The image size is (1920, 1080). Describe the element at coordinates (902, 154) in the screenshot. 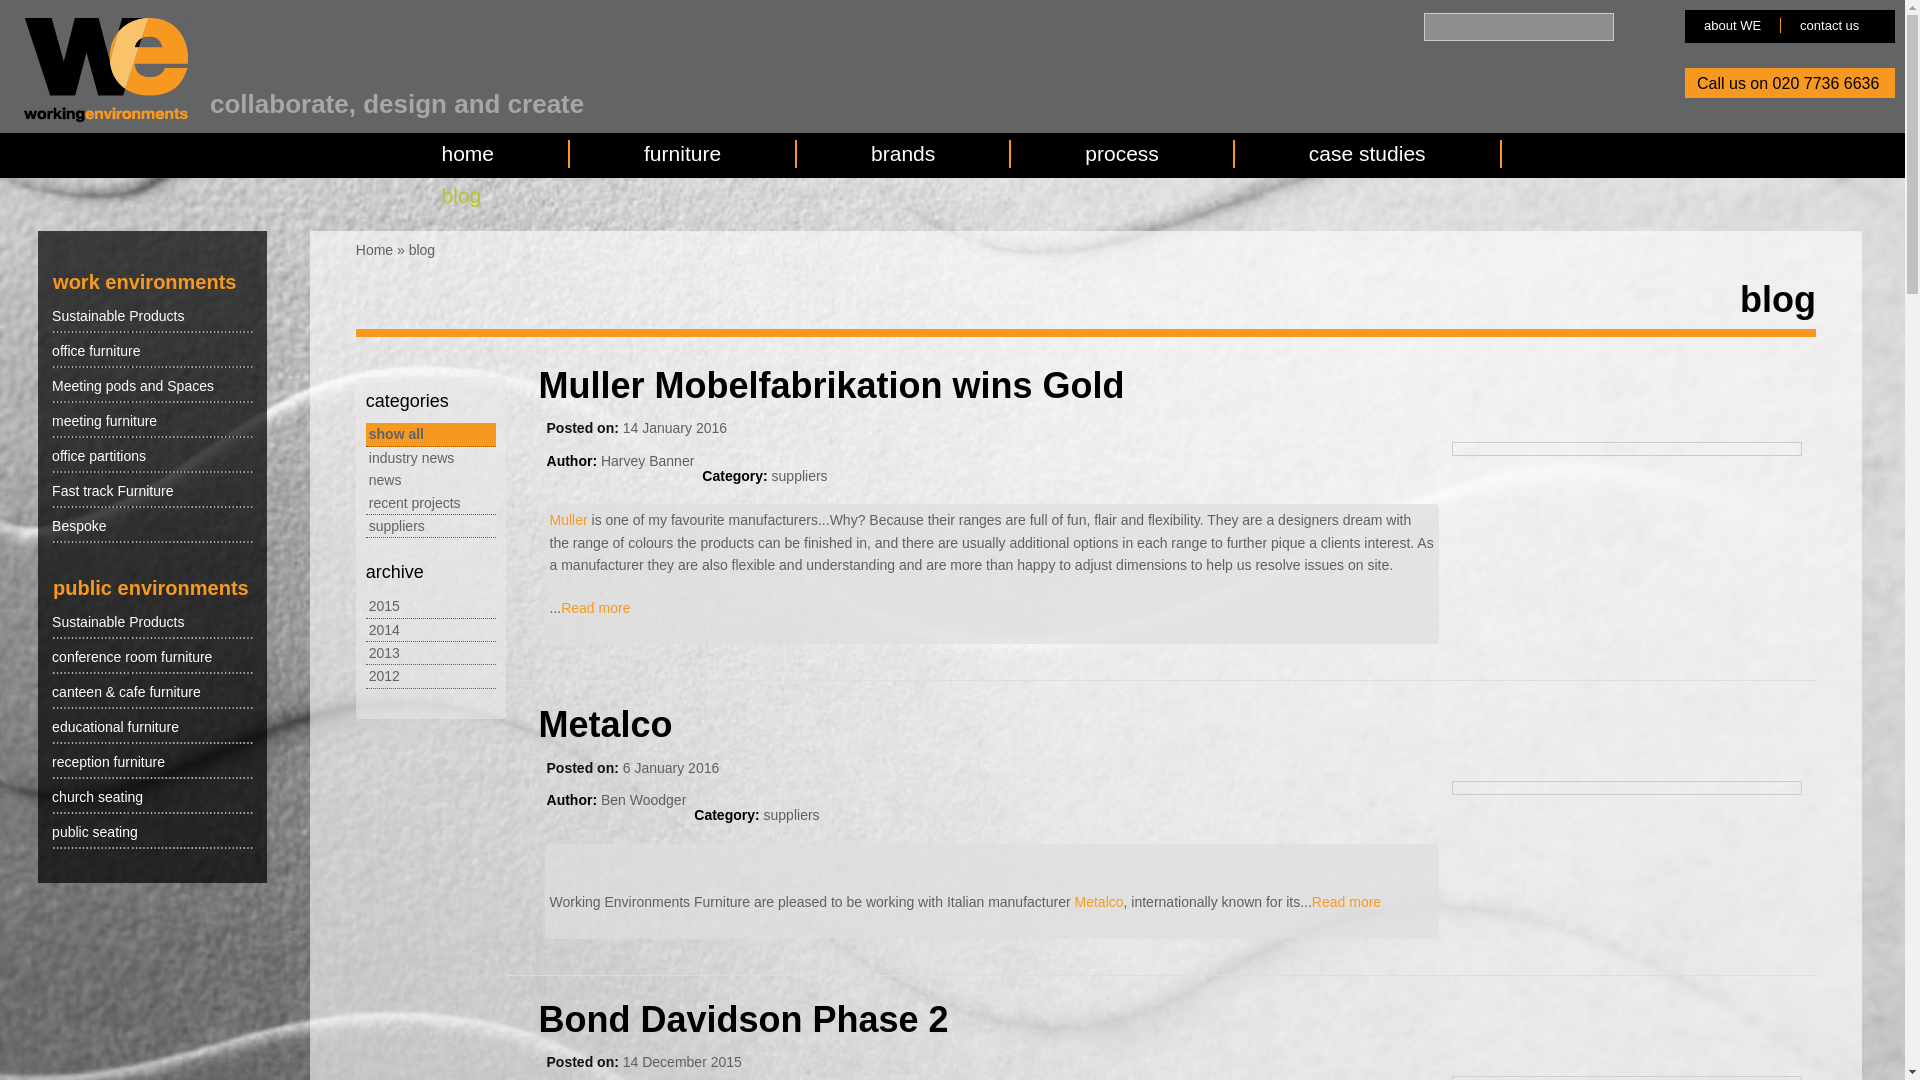

I see `brands` at that location.